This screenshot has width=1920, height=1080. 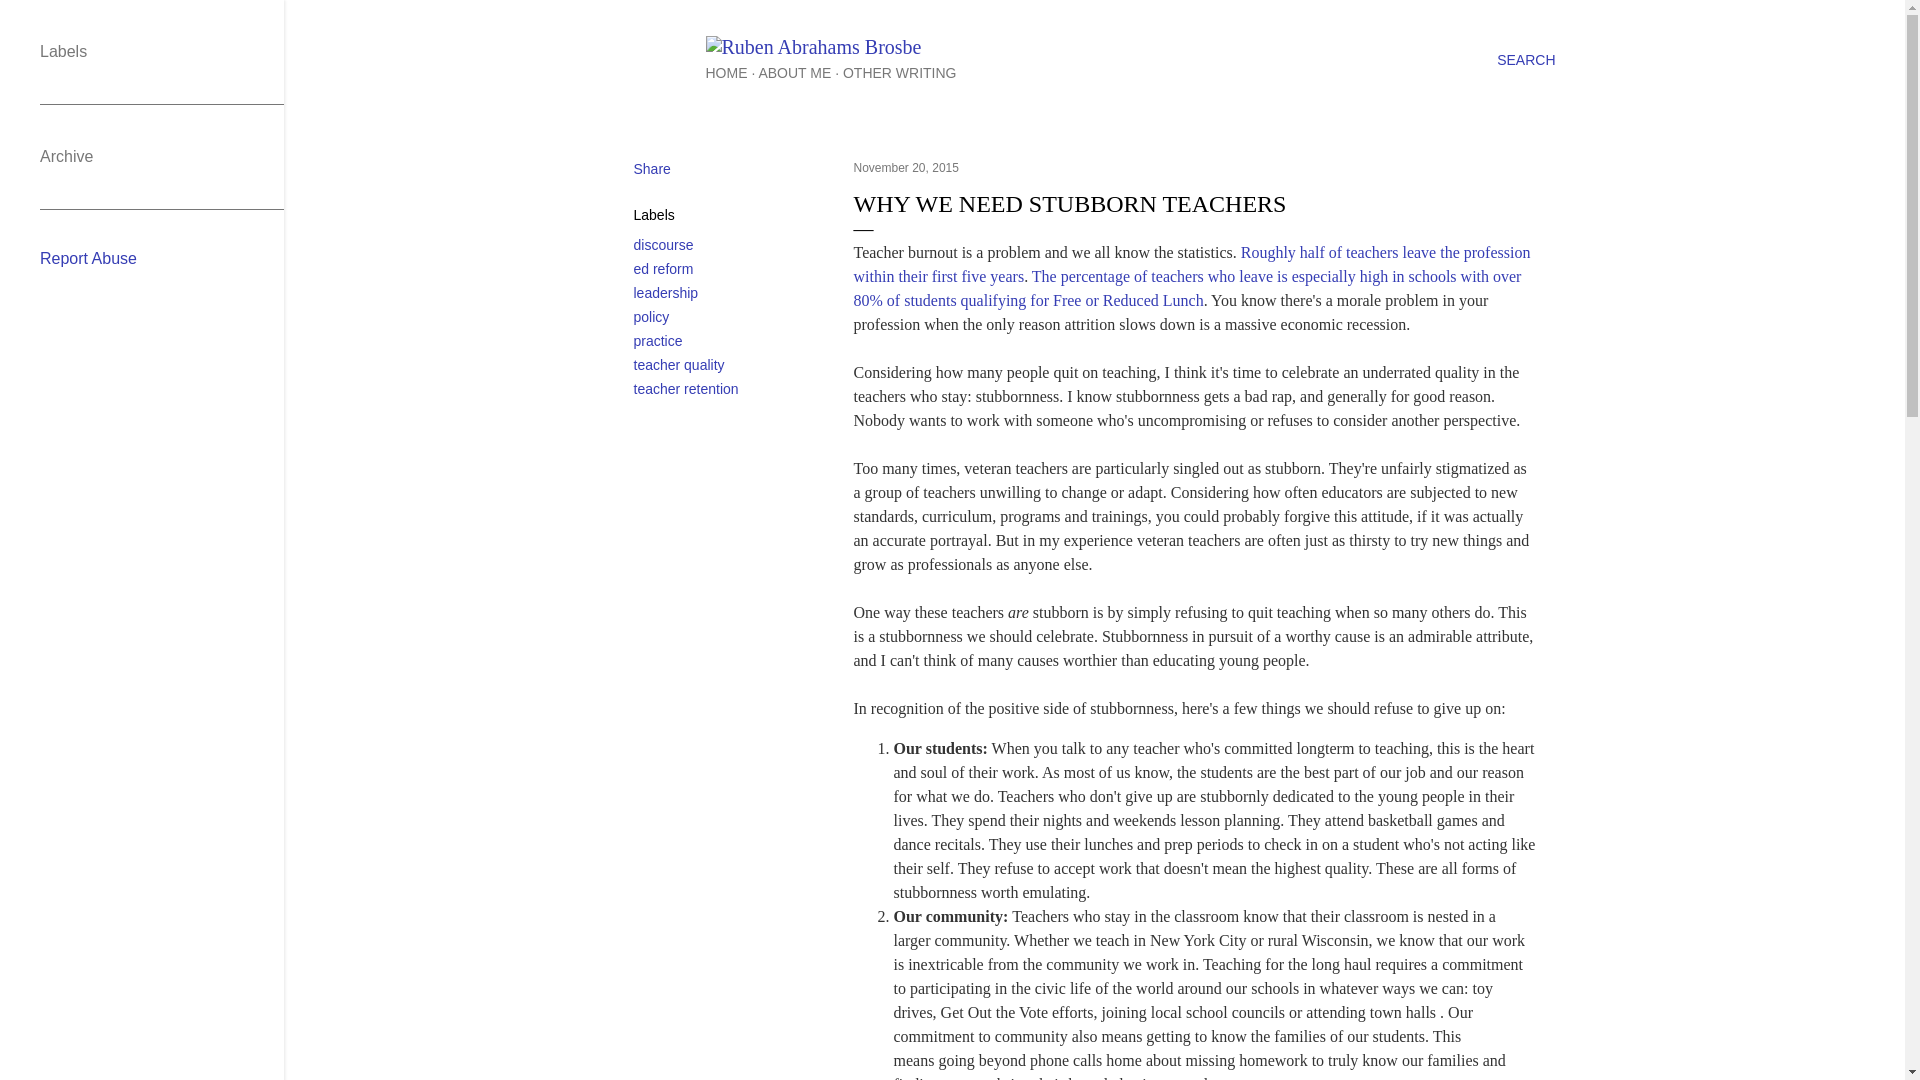 I want to click on November 20, 2015, so click(x=906, y=167).